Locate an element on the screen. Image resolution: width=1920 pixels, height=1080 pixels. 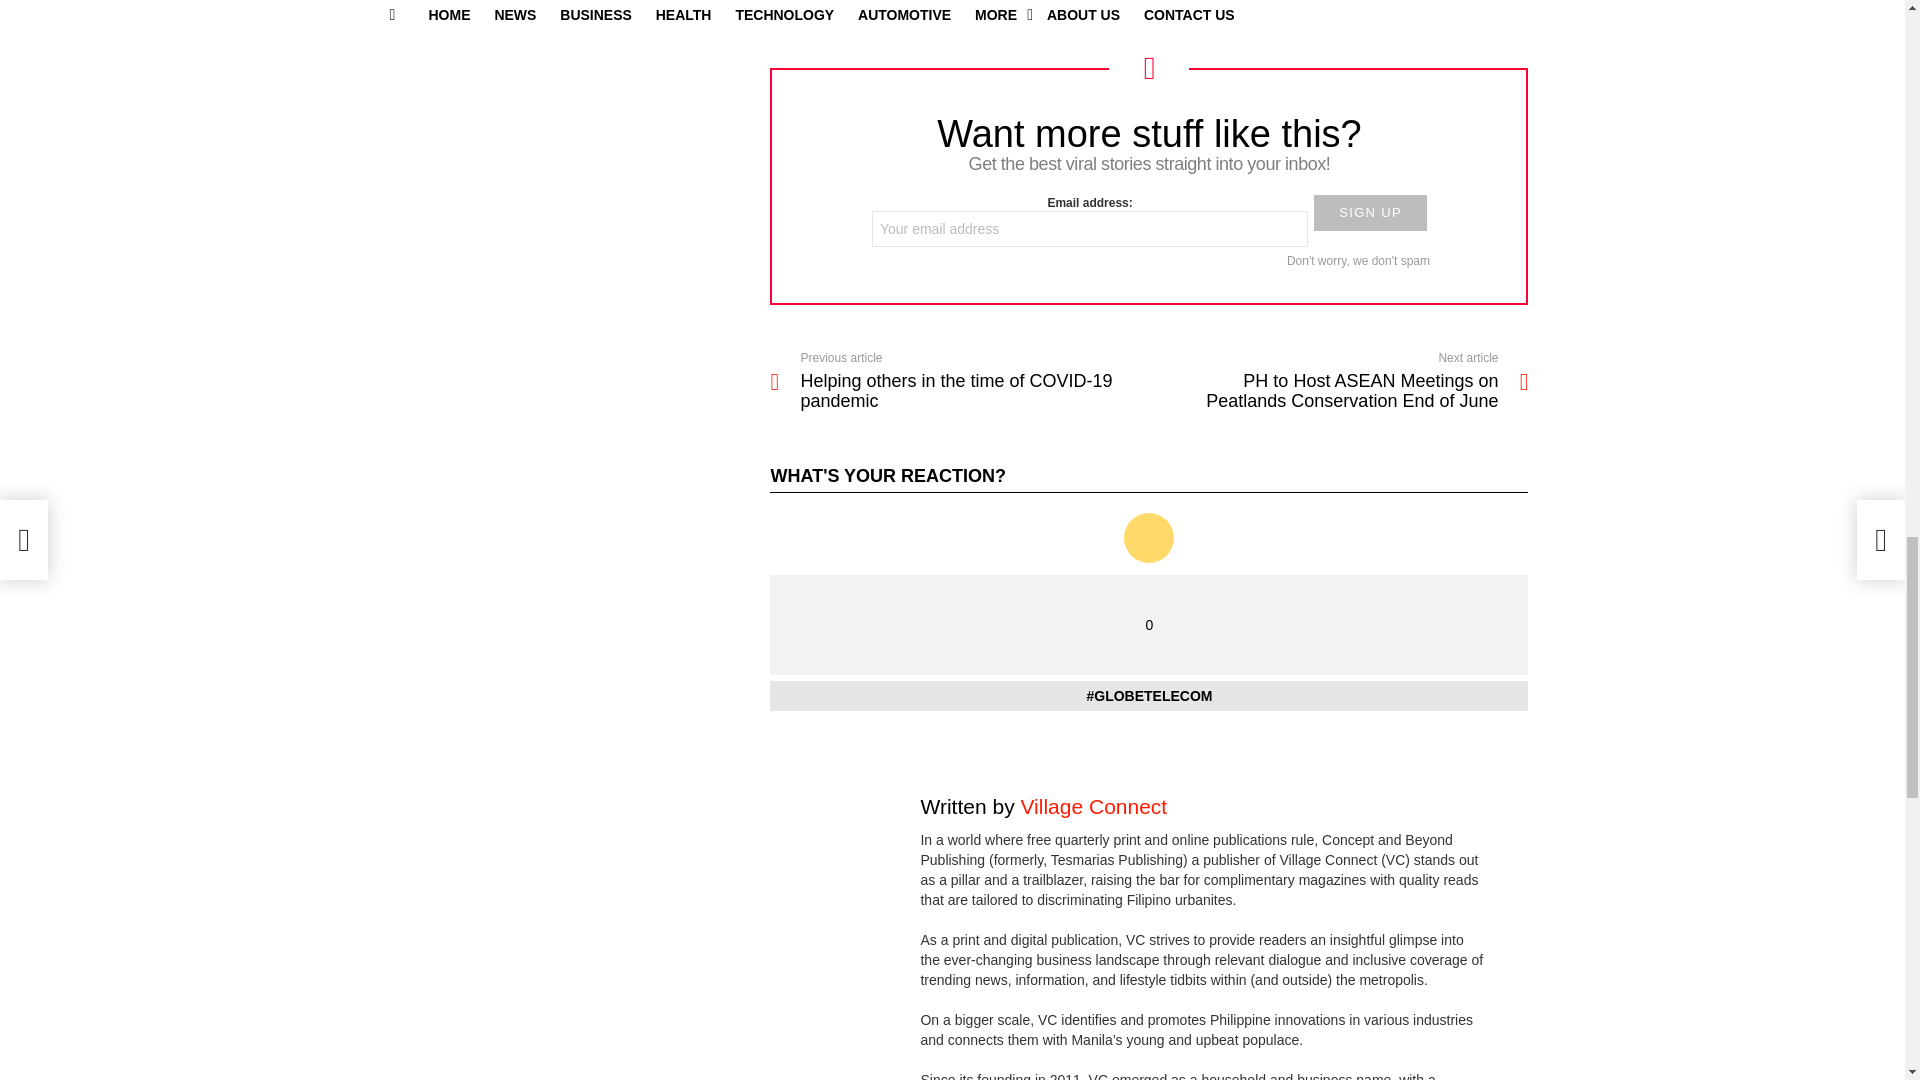
LINKEDIN is located at coordinates (1396, 10).